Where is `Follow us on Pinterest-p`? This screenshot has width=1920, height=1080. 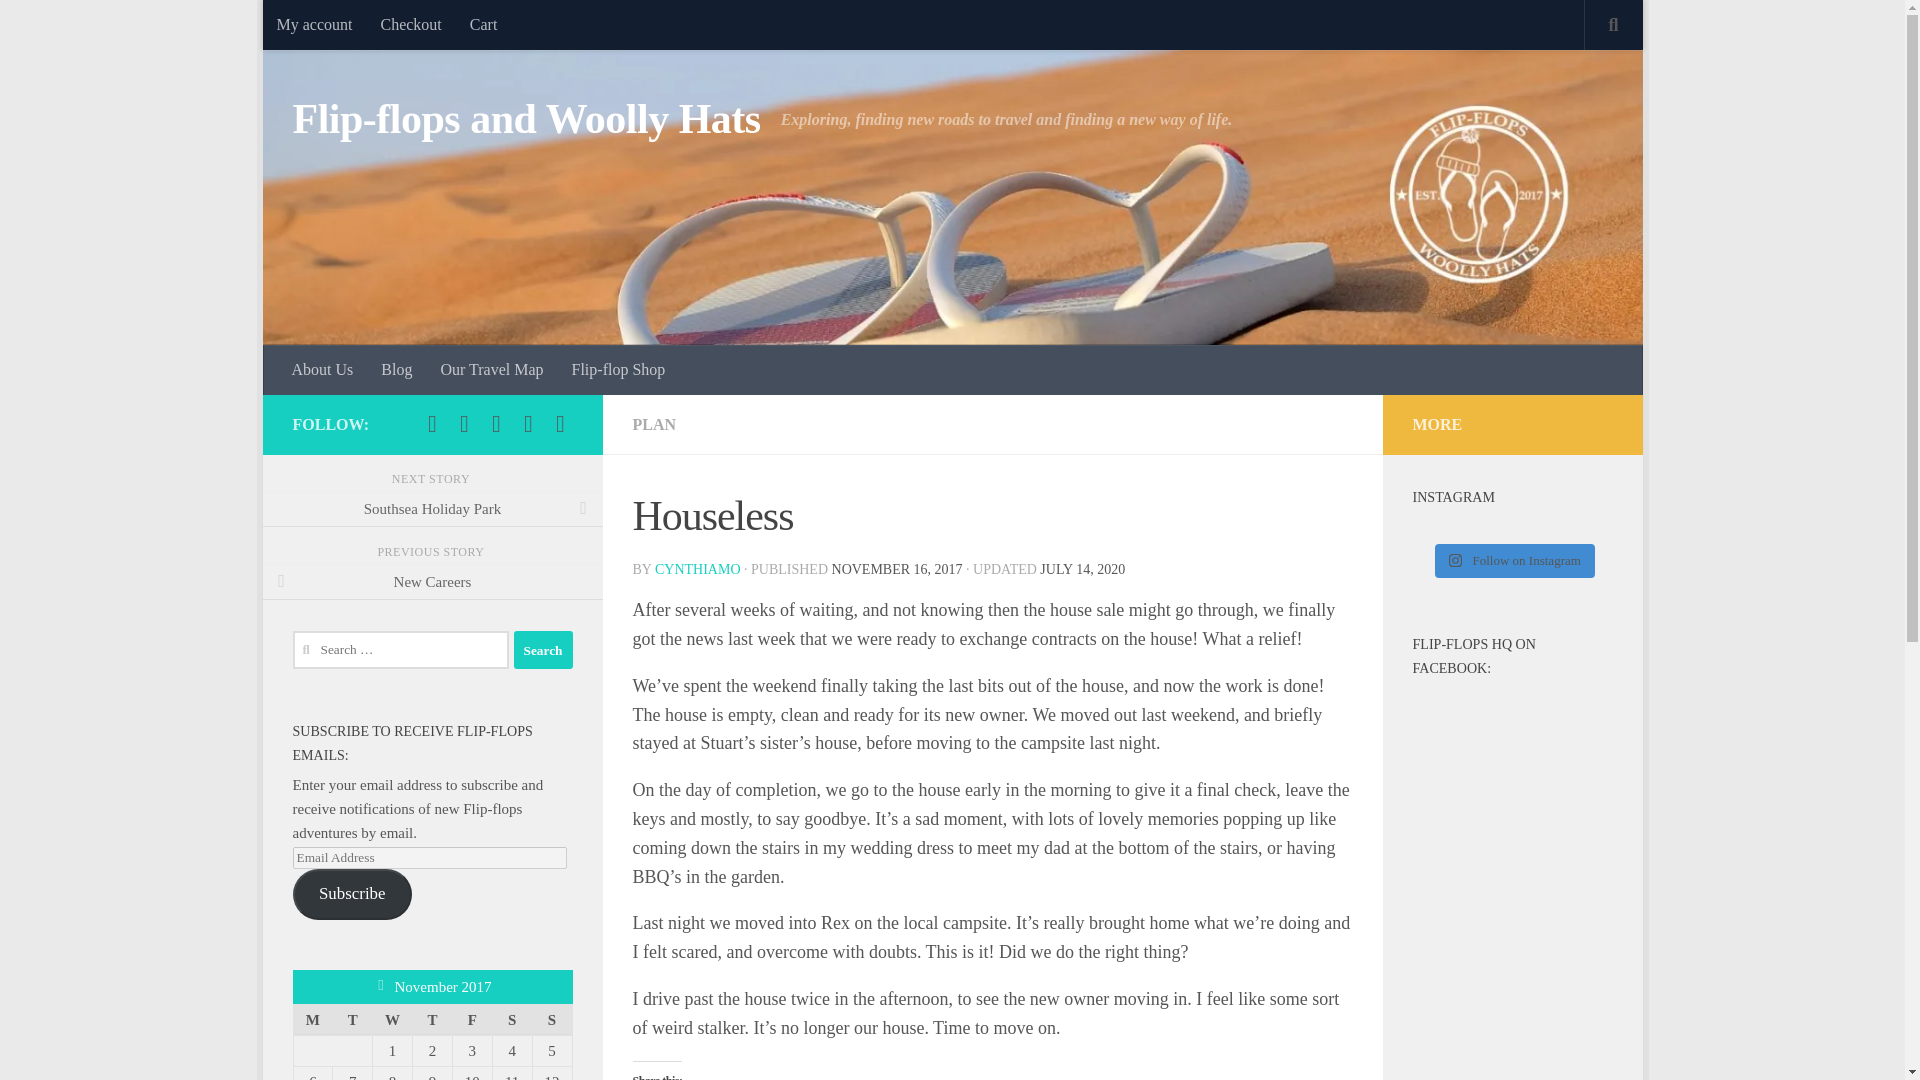 Follow us on Pinterest-p is located at coordinates (496, 424).